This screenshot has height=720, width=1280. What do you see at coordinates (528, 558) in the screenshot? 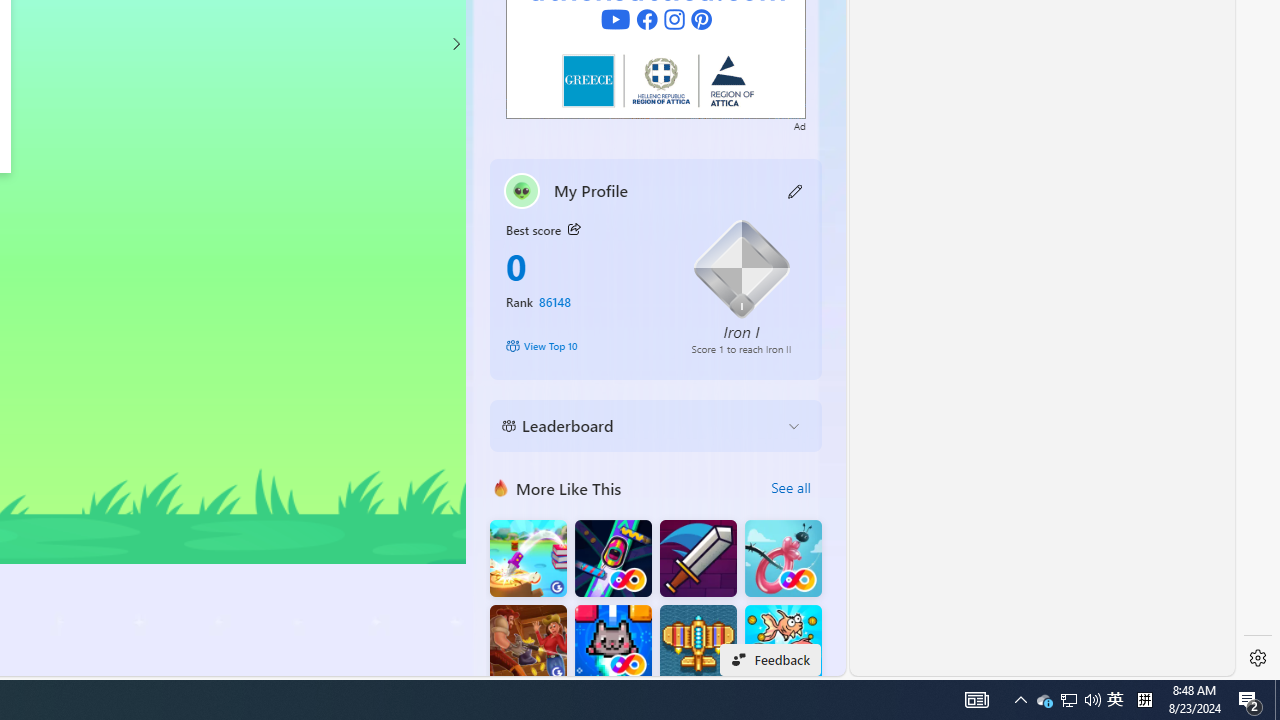
I see `Knife Flip` at bounding box center [528, 558].